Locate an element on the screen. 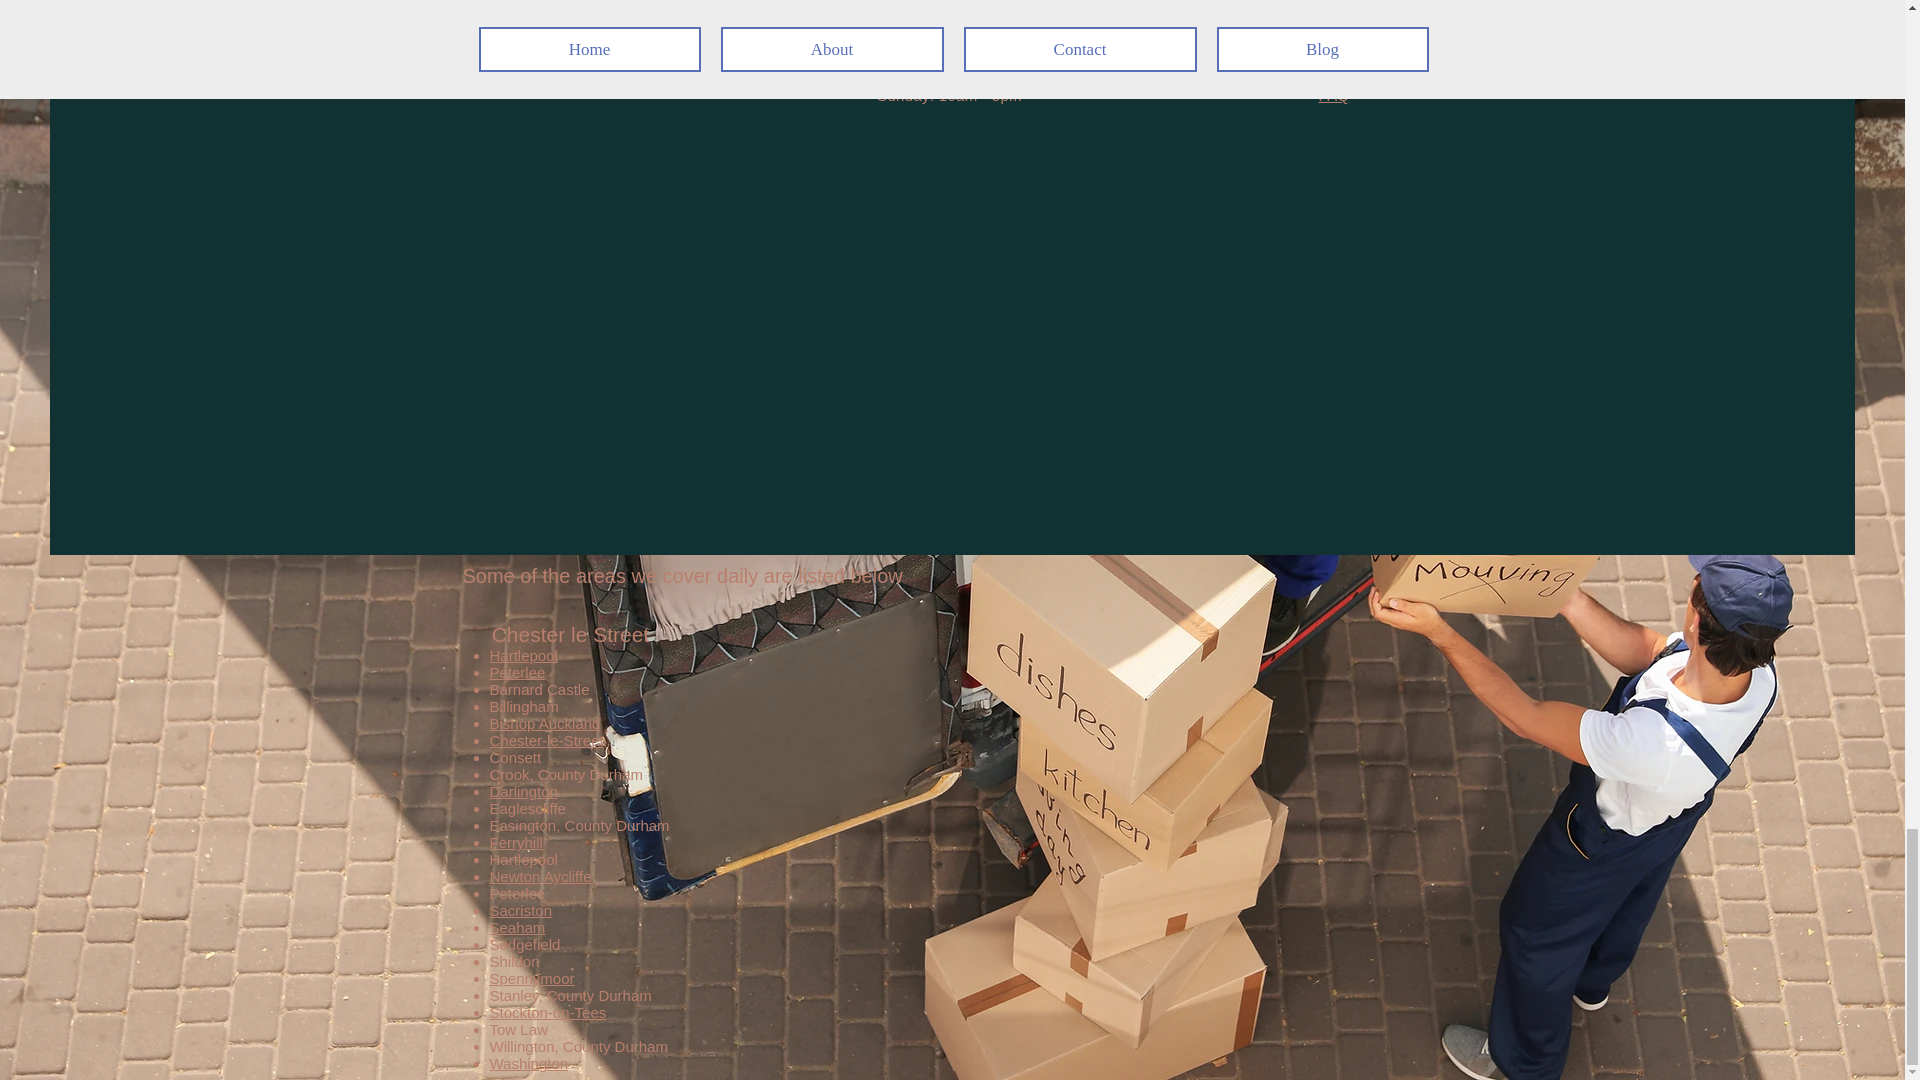 The height and width of the screenshot is (1080, 1920). FAQ is located at coordinates (1334, 47).